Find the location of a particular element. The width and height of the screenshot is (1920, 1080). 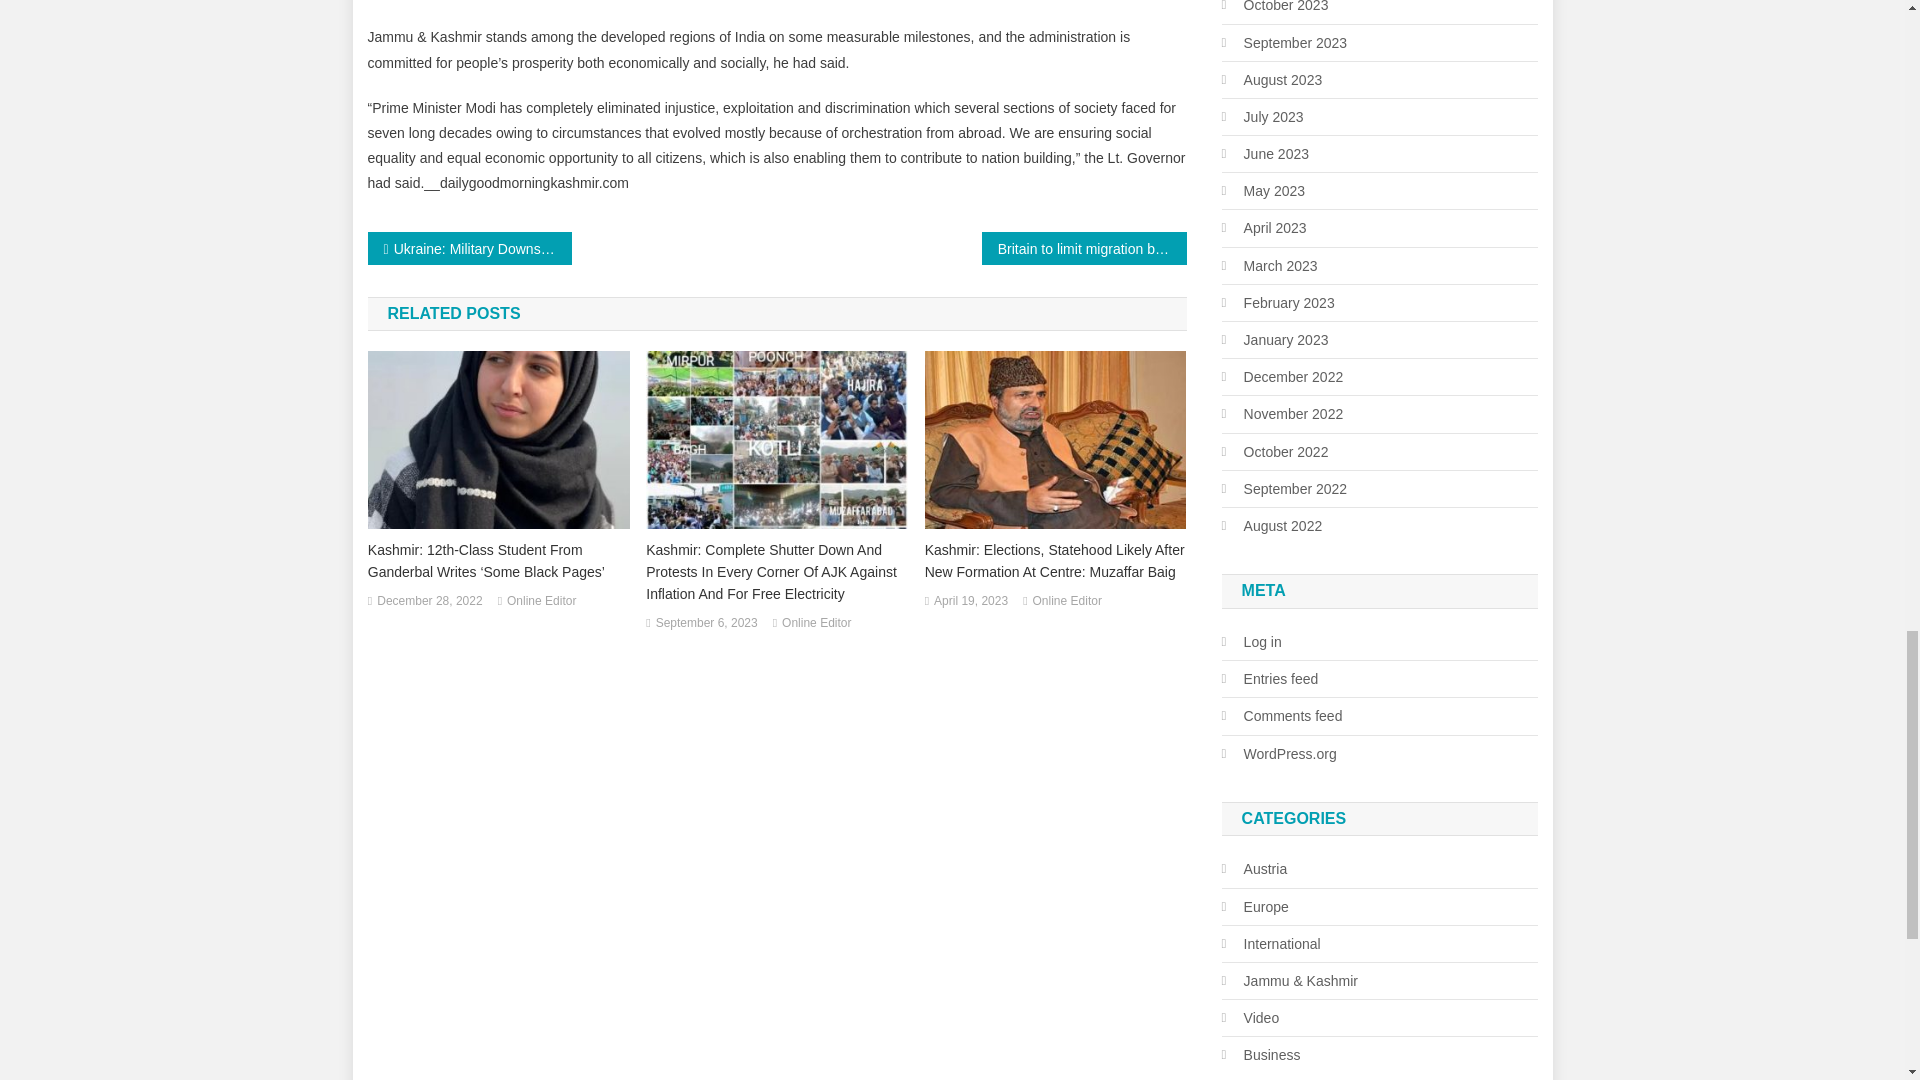

Britain to limit migration by family of overseas students is located at coordinates (1084, 248).